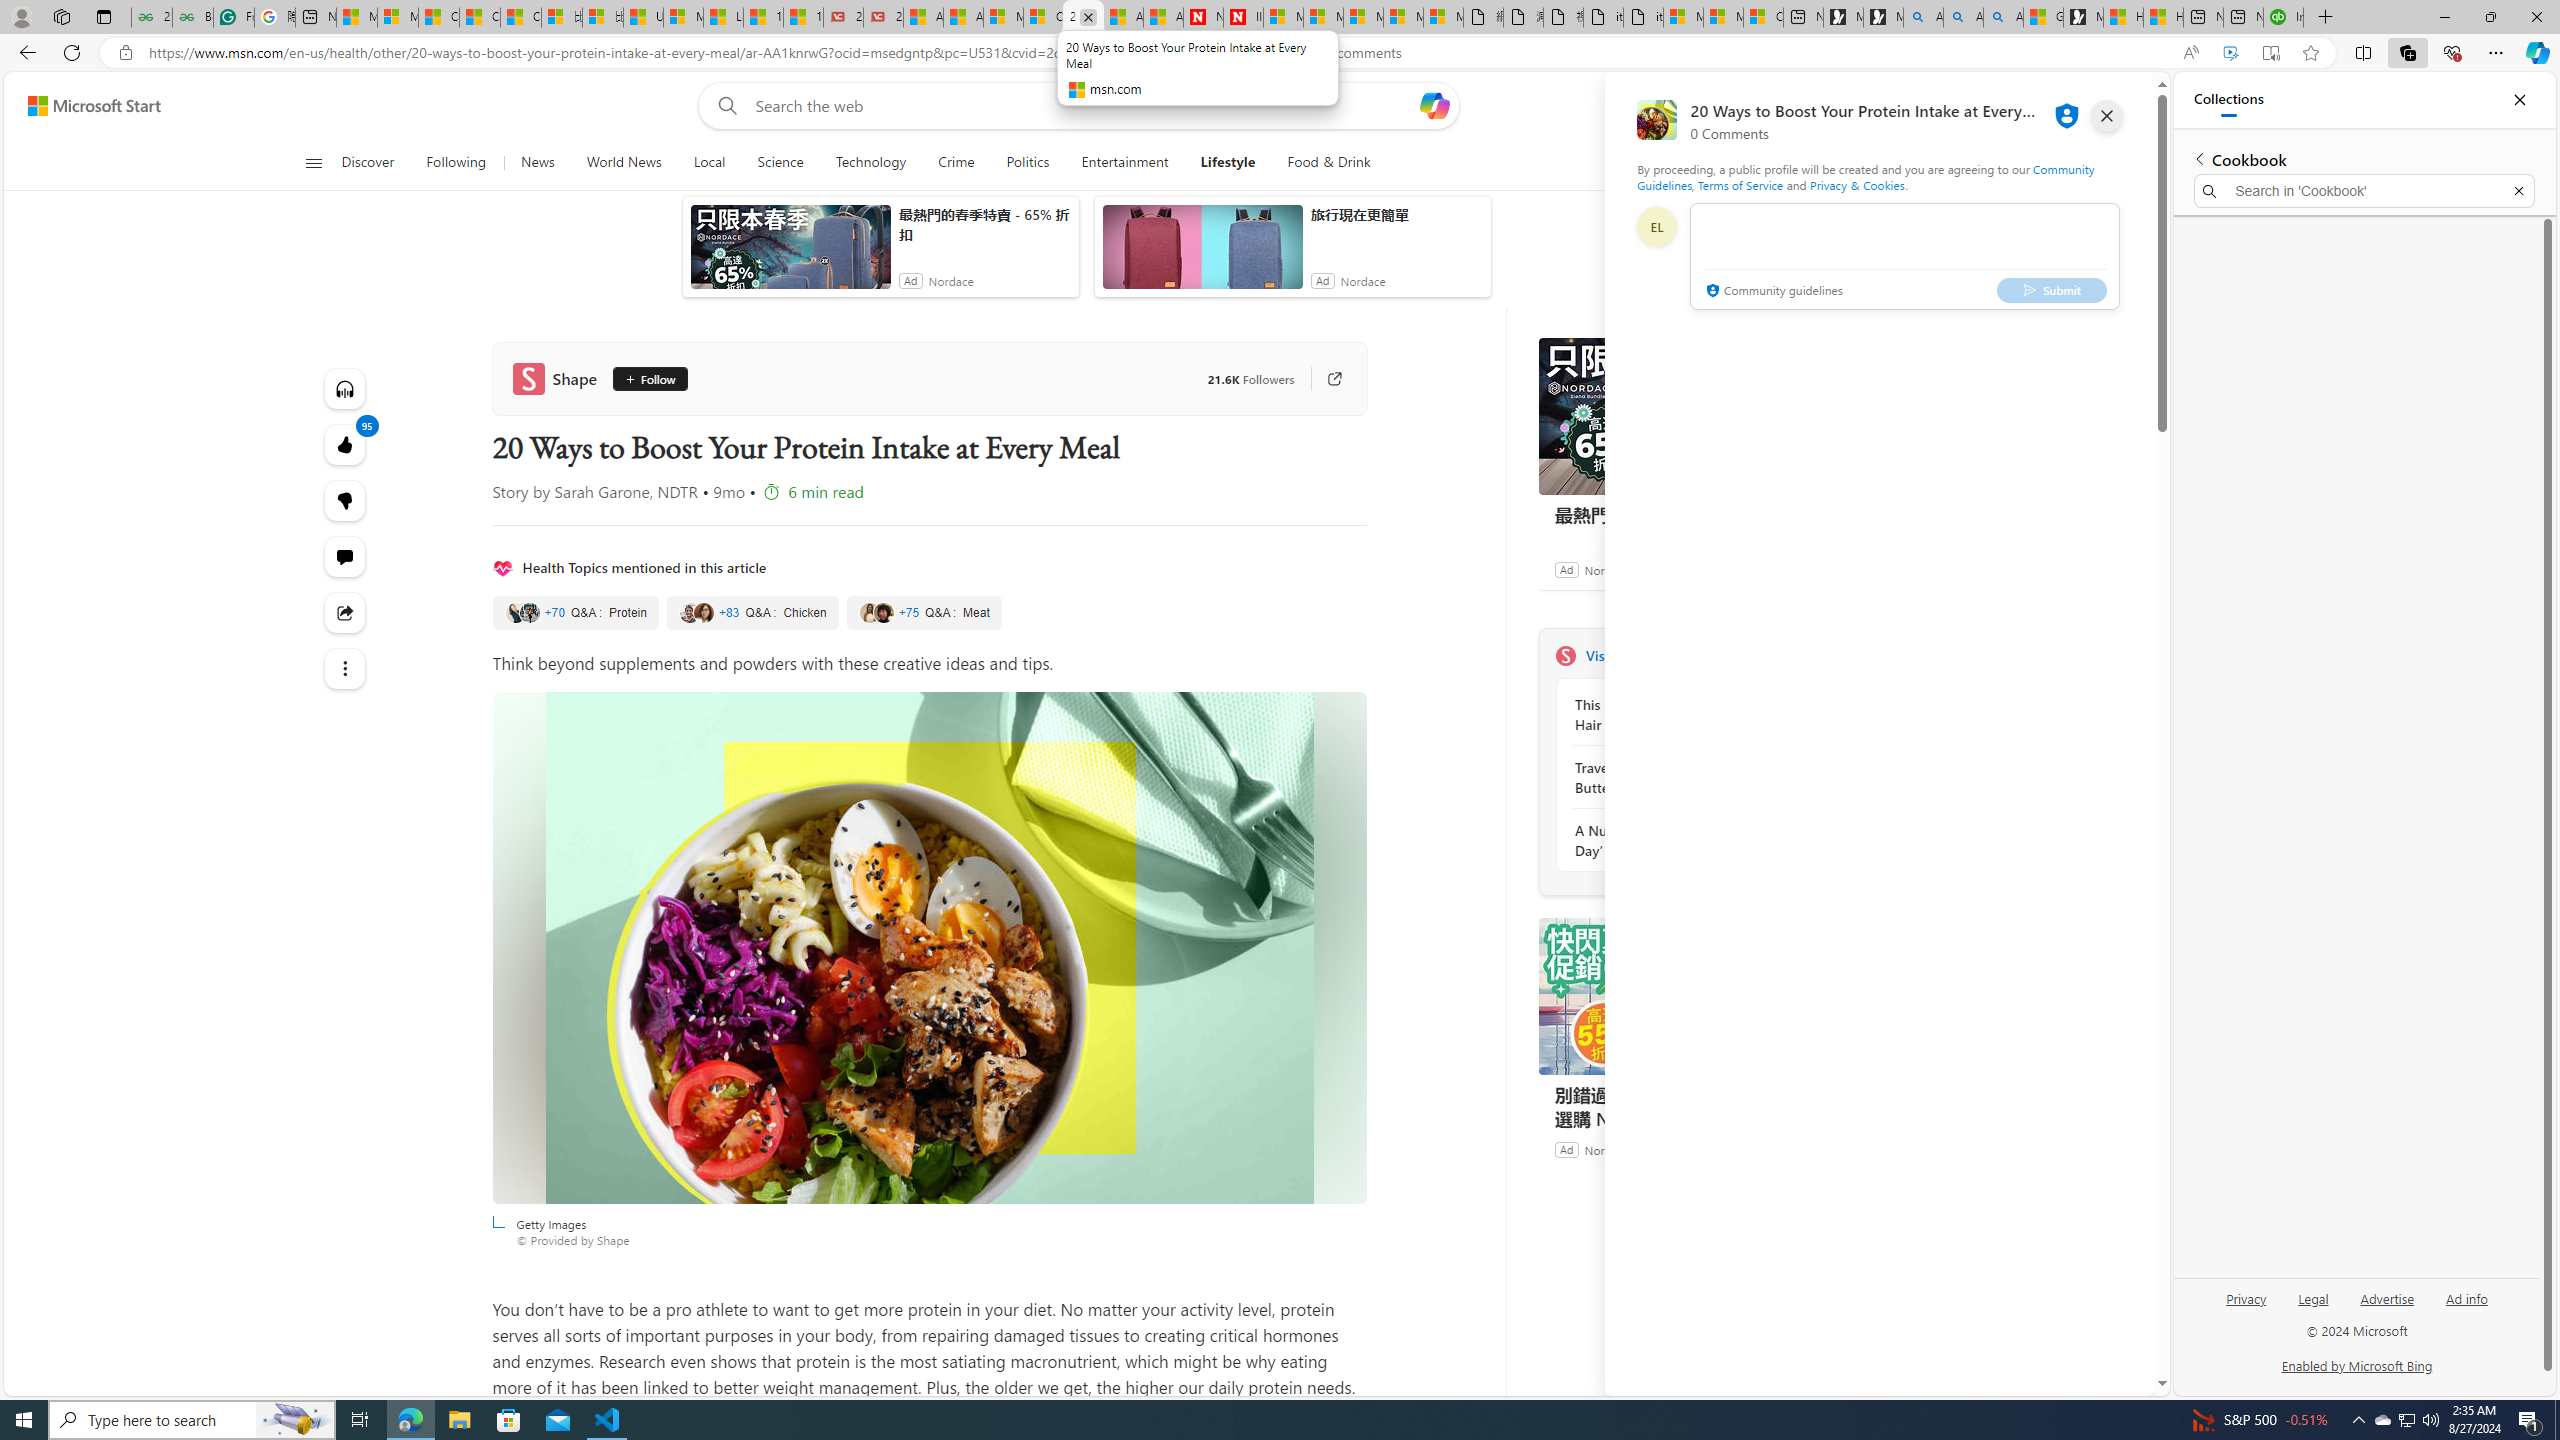  Describe the element at coordinates (574, 613) in the screenshot. I see `Protein` at that location.